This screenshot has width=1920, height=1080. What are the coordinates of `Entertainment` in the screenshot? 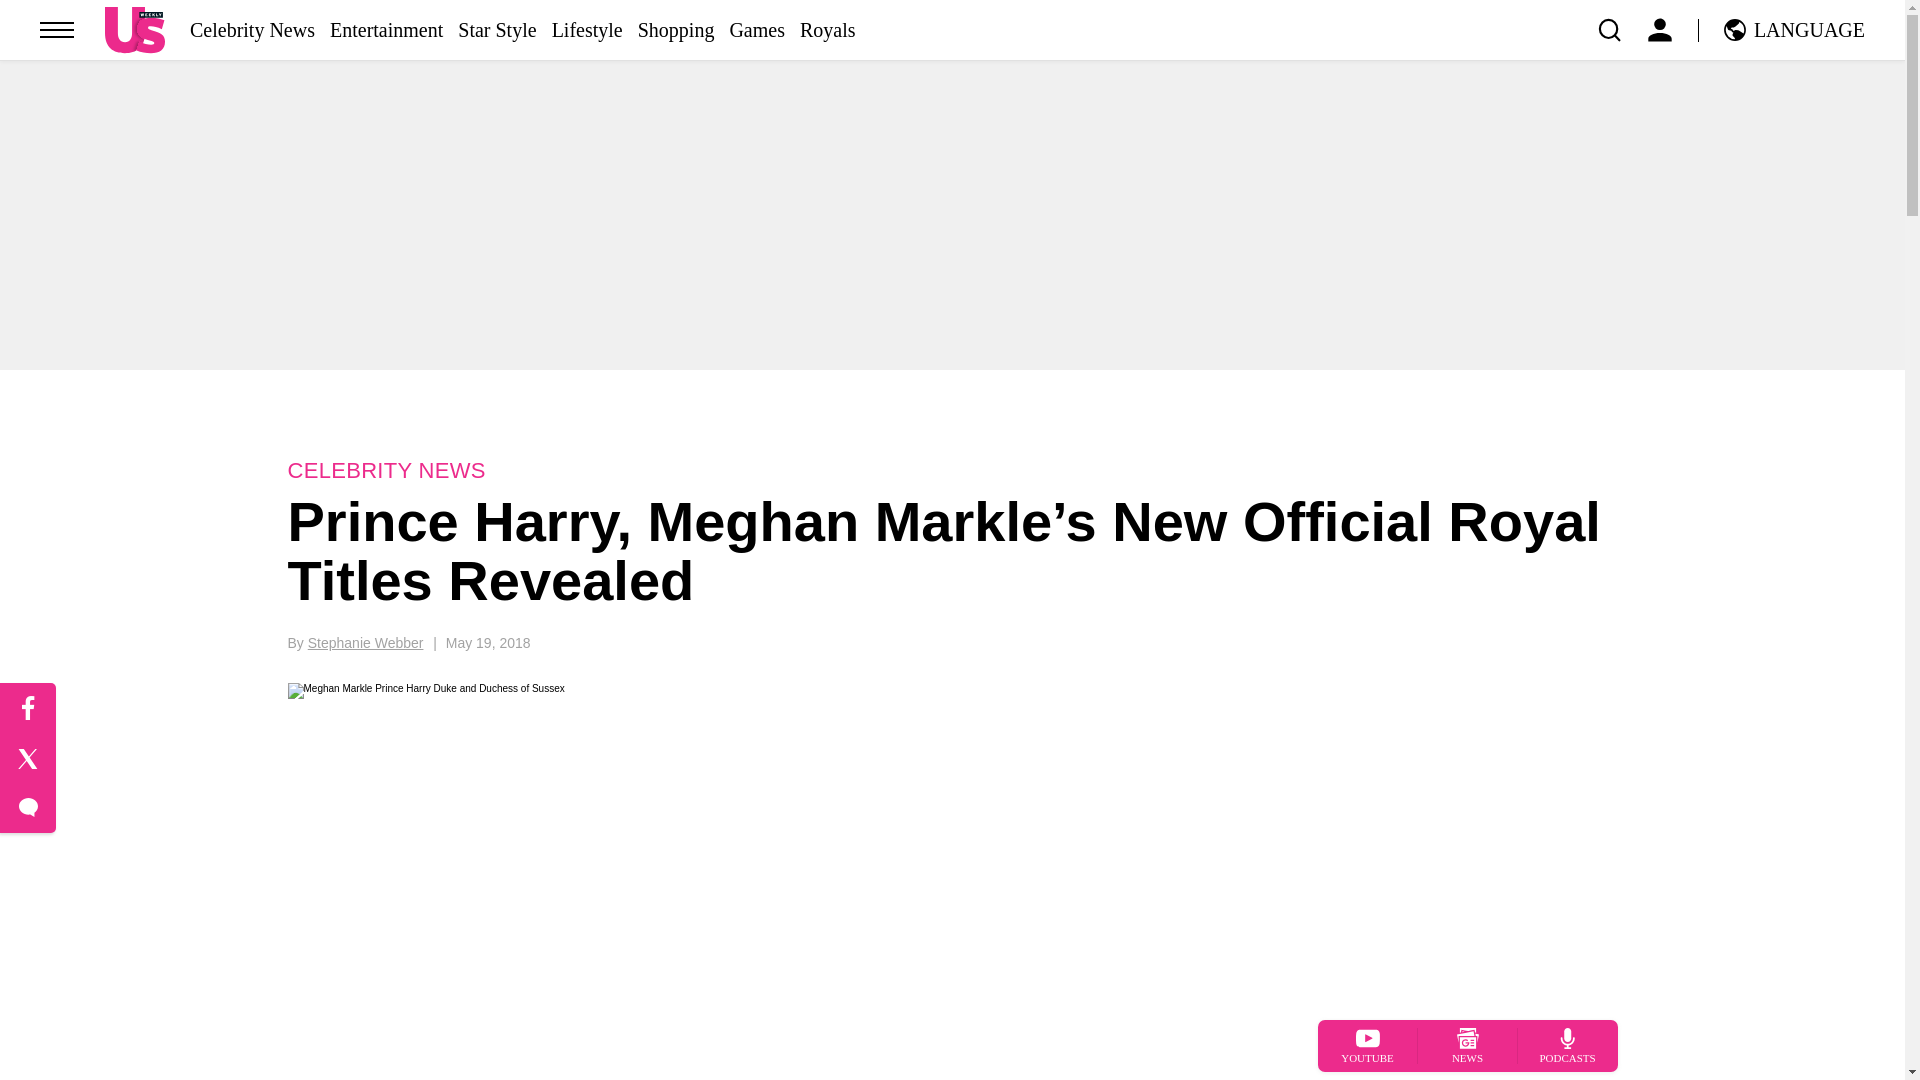 It's located at (386, 30).